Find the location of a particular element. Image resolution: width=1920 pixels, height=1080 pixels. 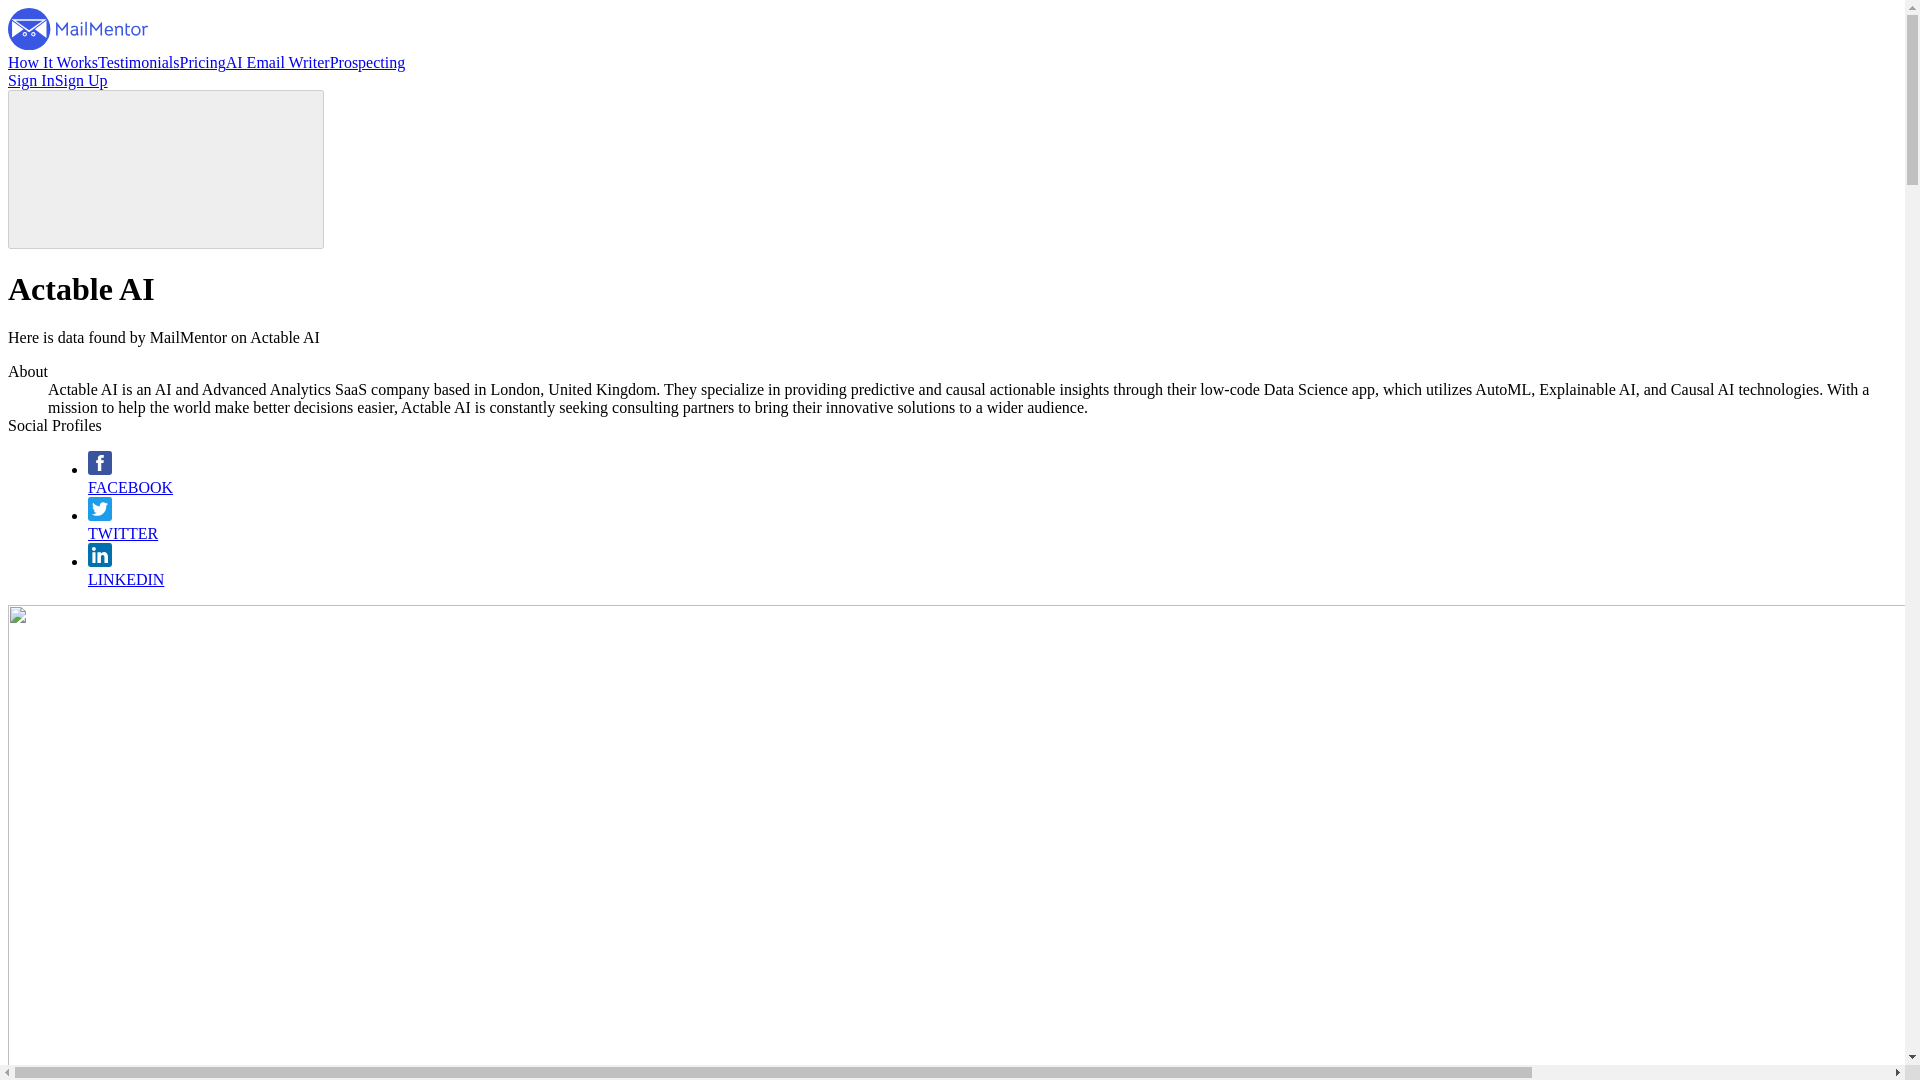

Prospecting is located at coordinates (368, 62).